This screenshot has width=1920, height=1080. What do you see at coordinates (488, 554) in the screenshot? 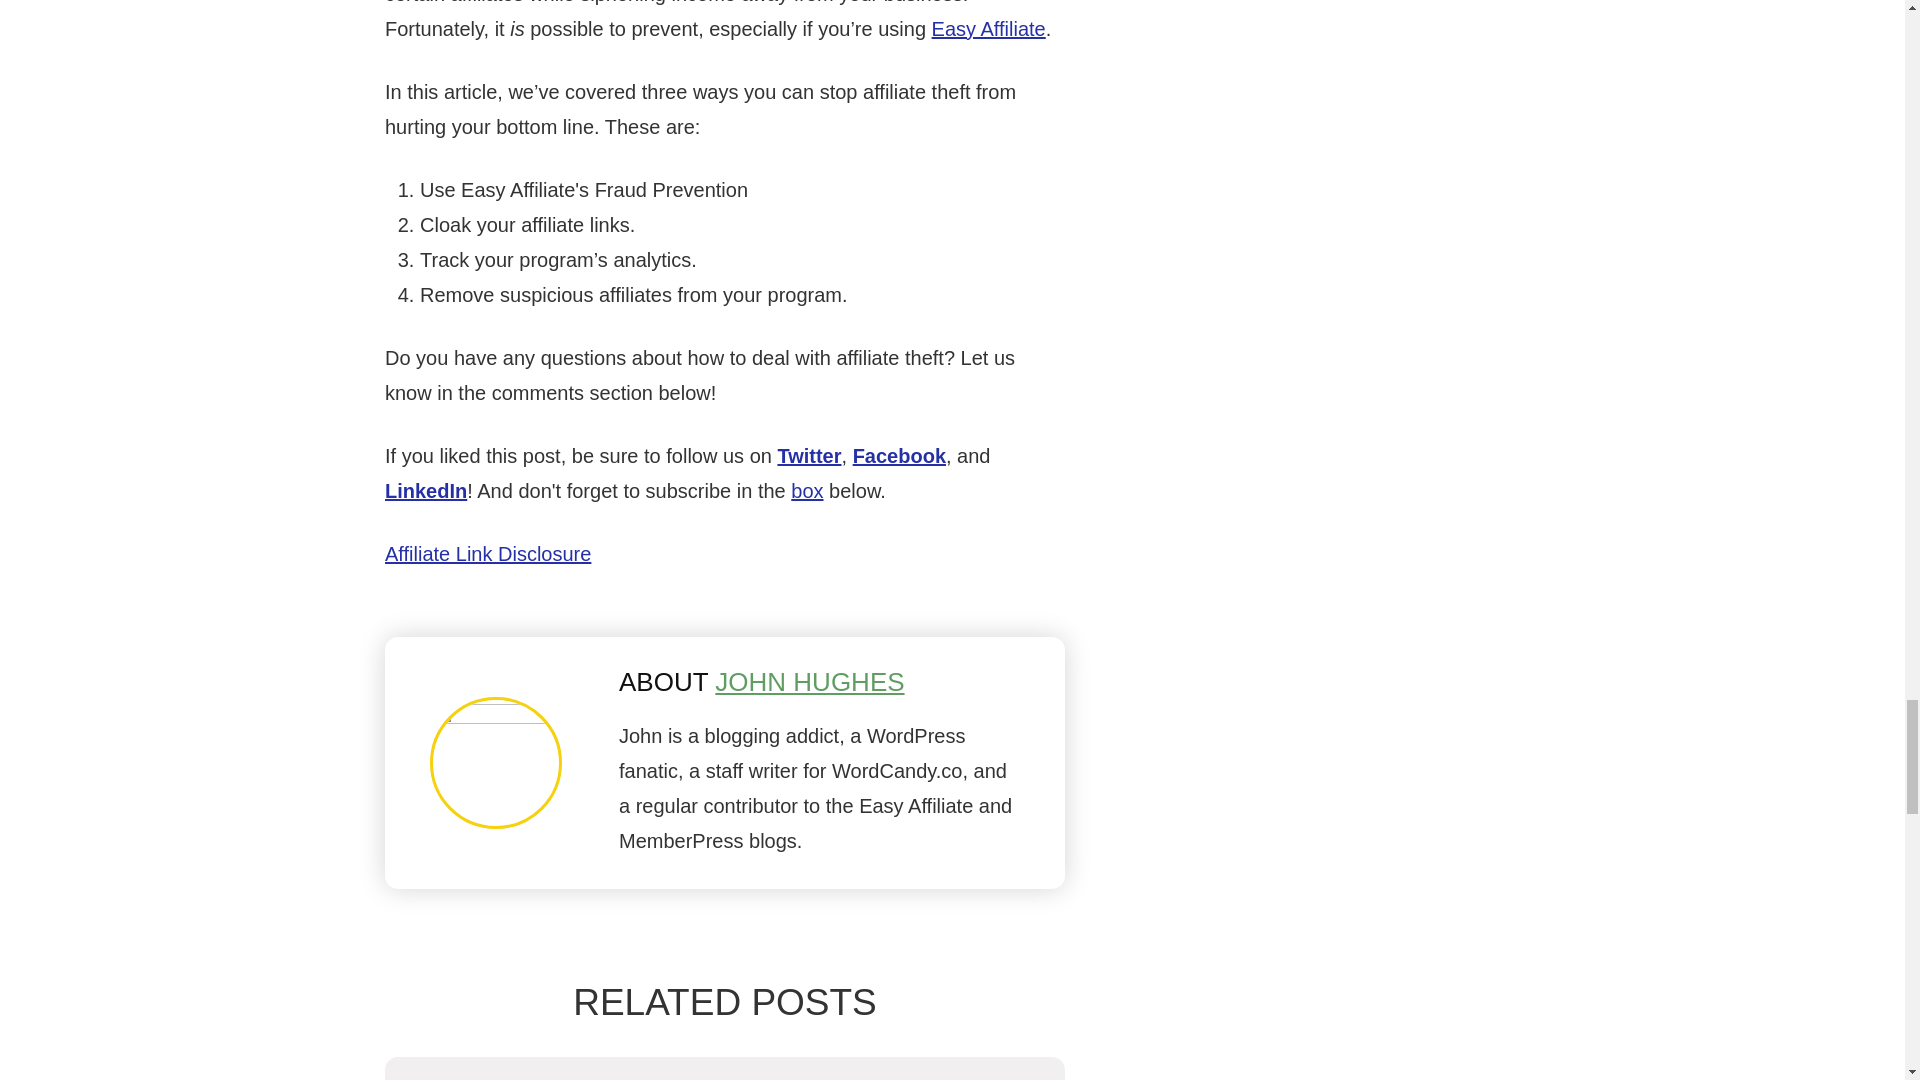
I see `Affiliate Link Disclosure` at bounding box center [488, 554].